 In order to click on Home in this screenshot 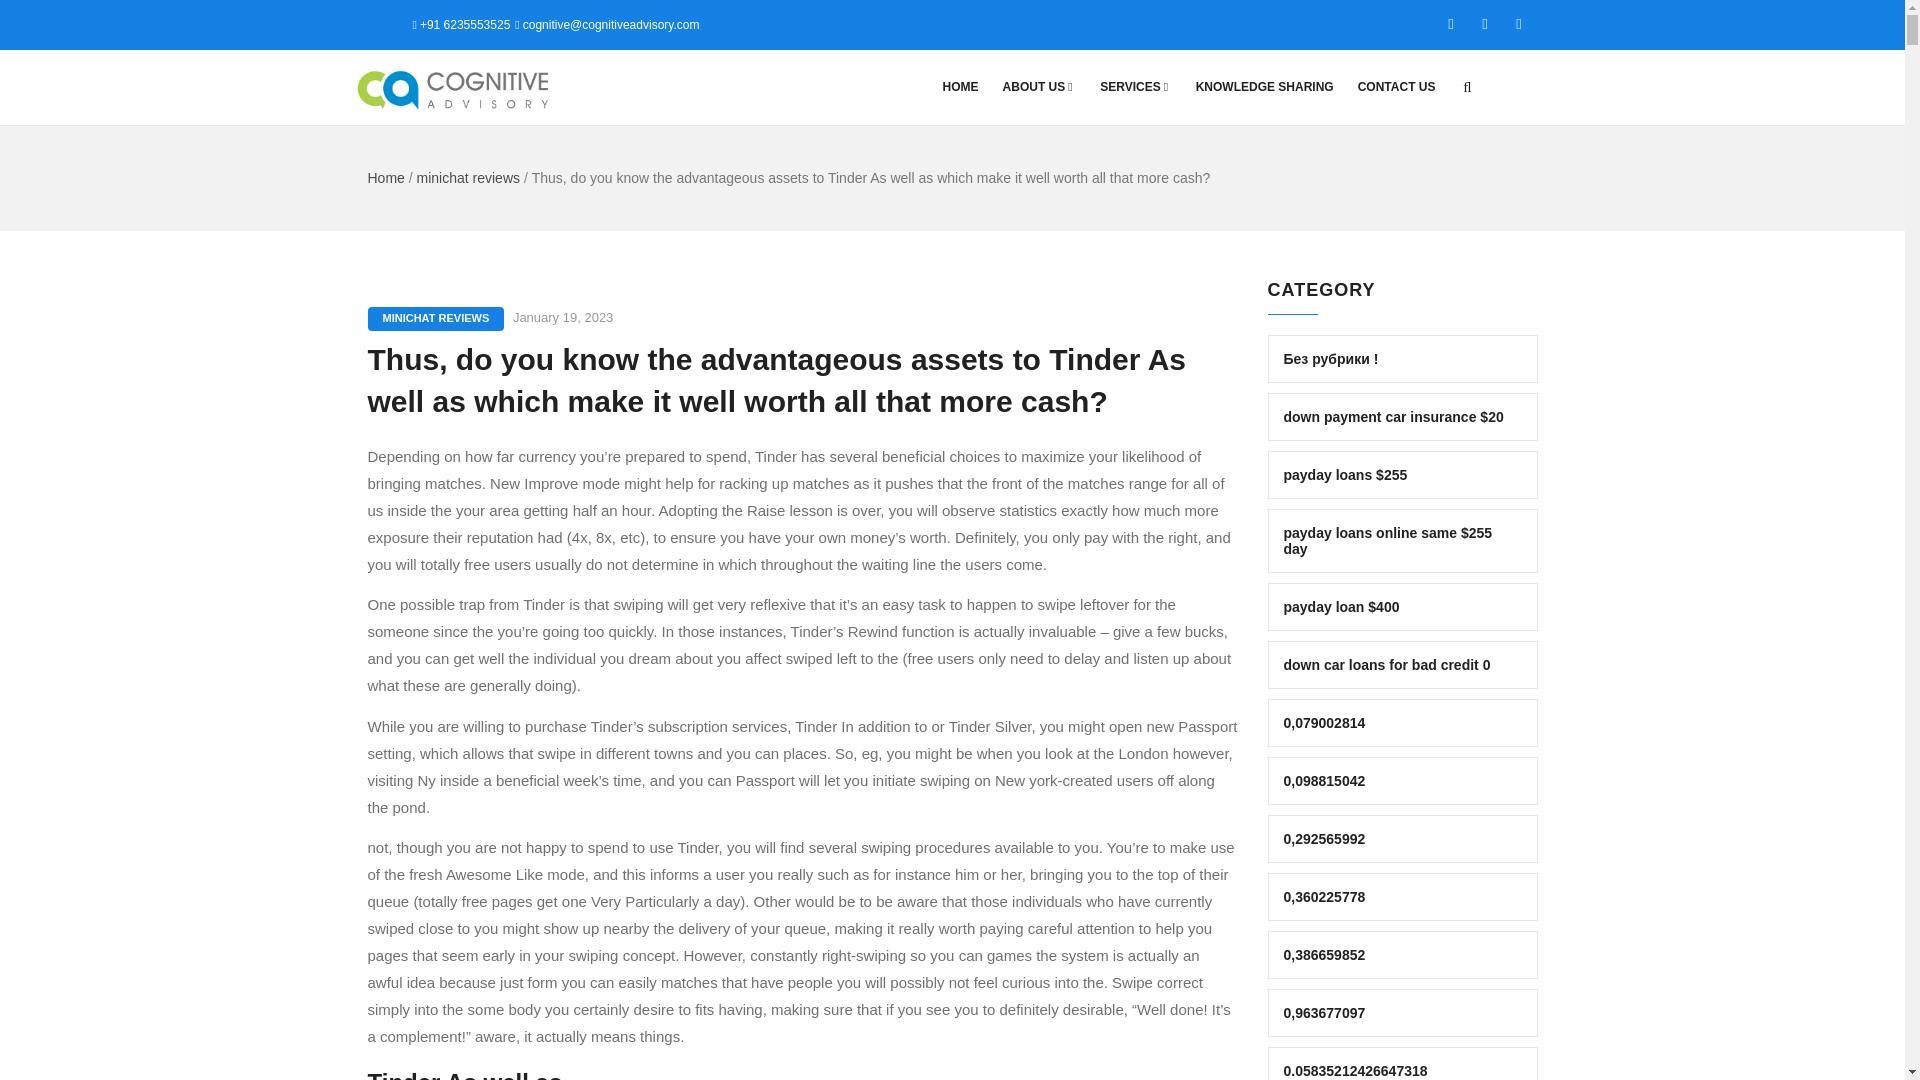, I will do `click(386, 177)`.